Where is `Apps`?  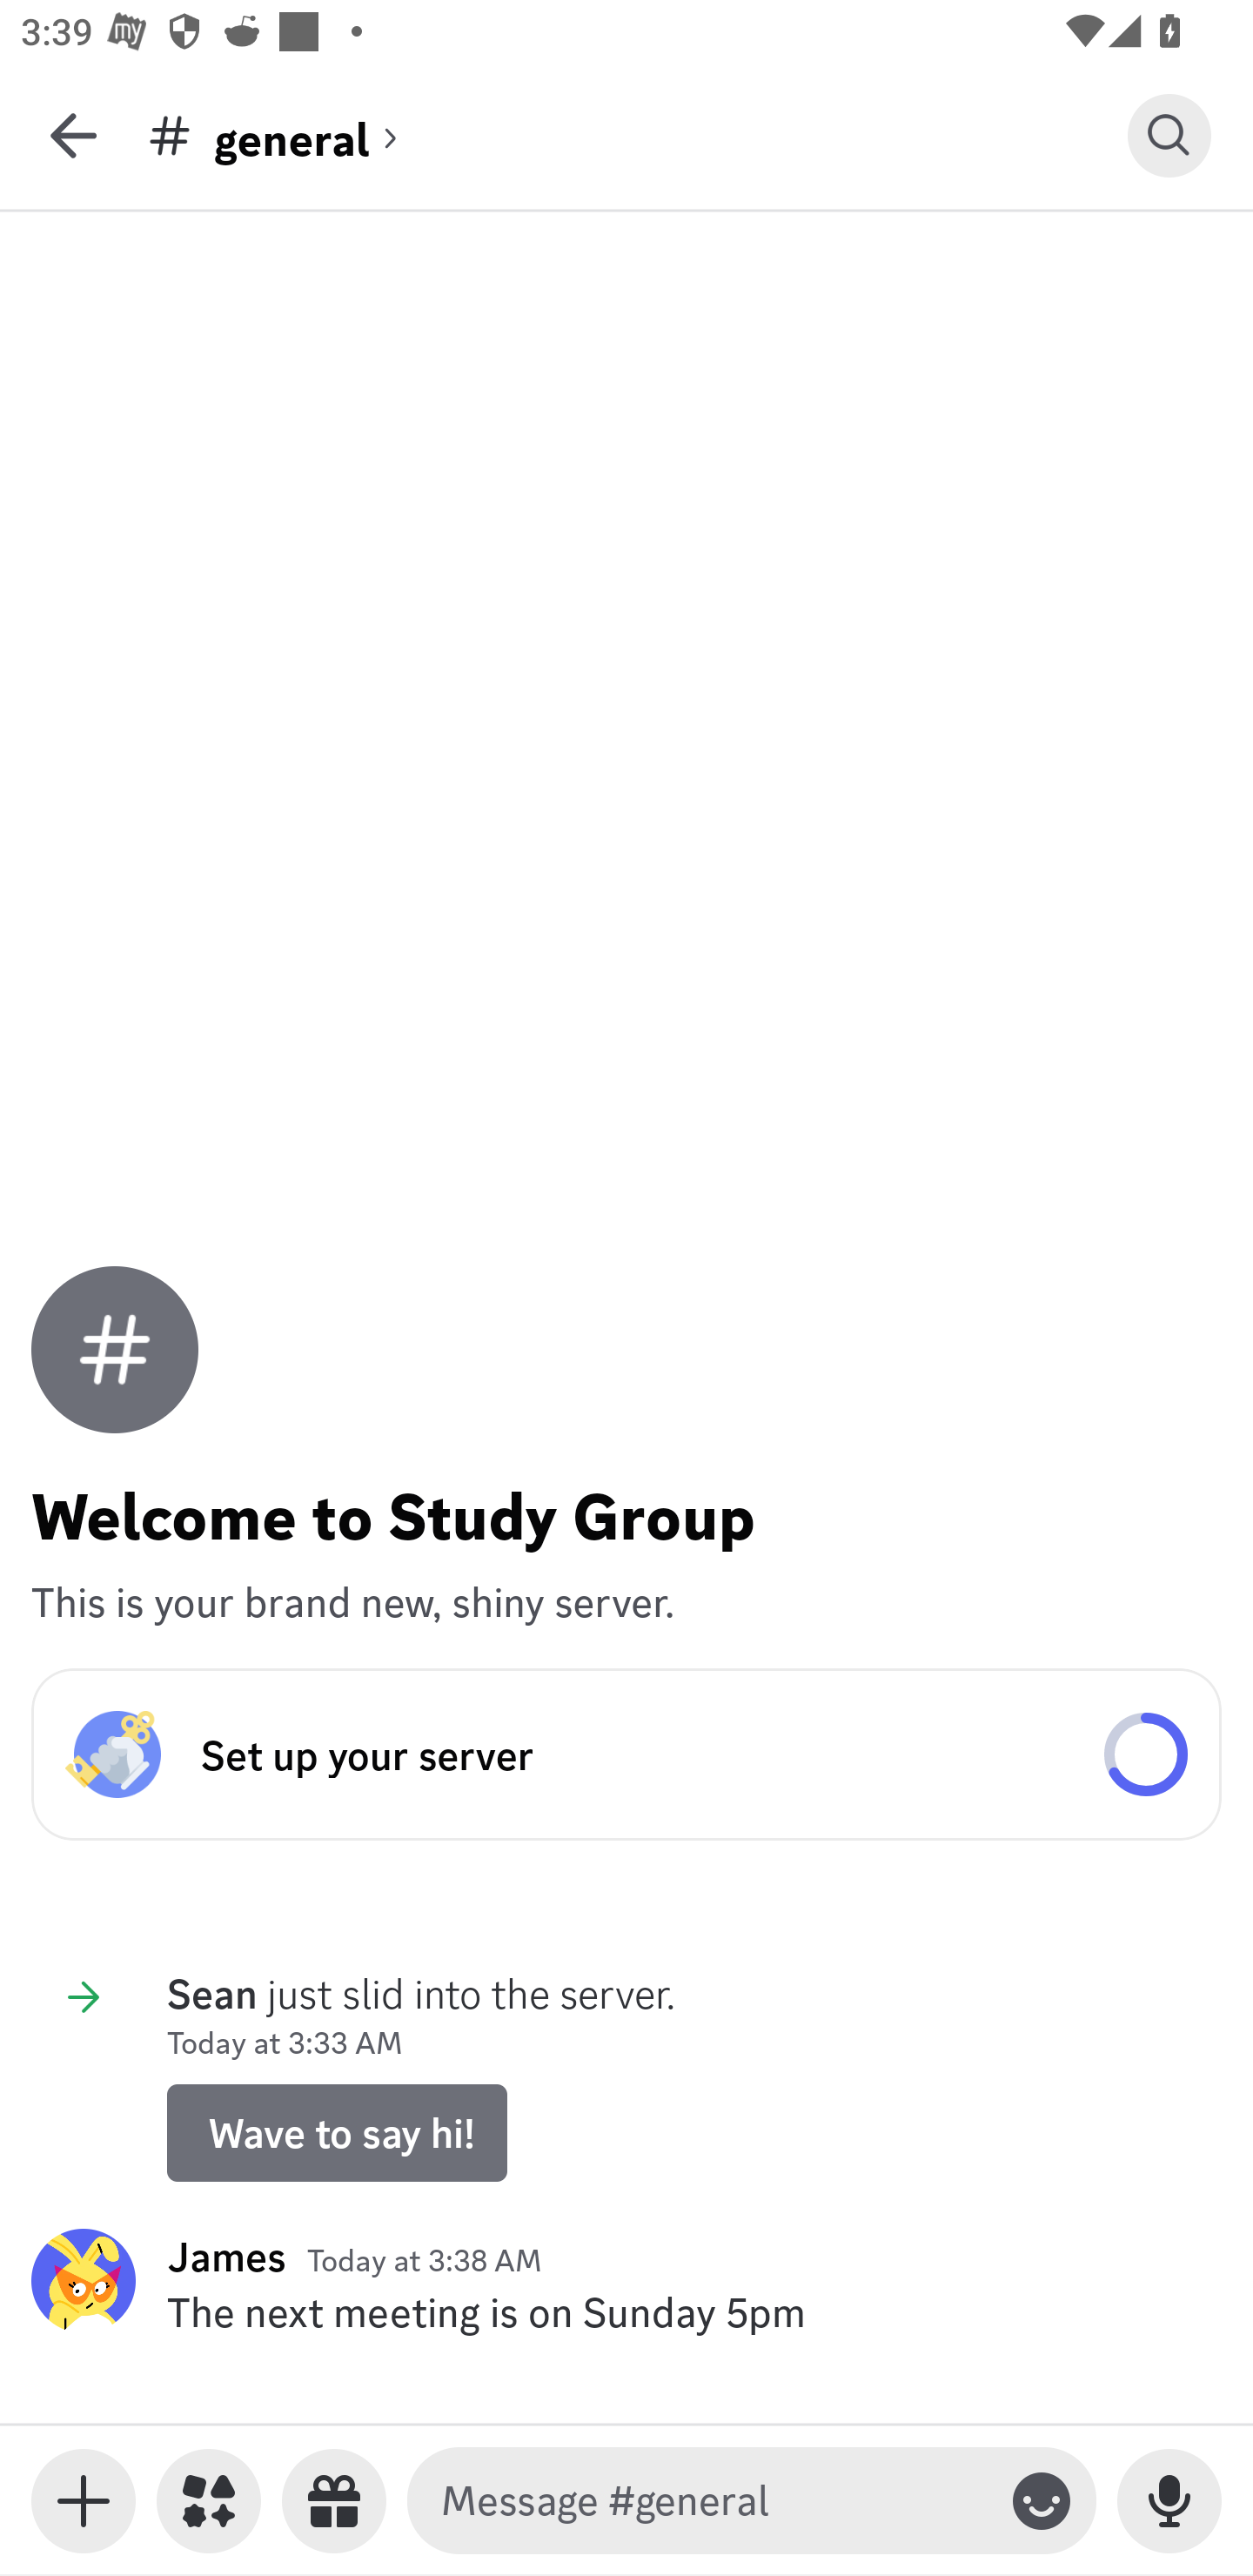
Apps is located at coordinates (209, 2501).